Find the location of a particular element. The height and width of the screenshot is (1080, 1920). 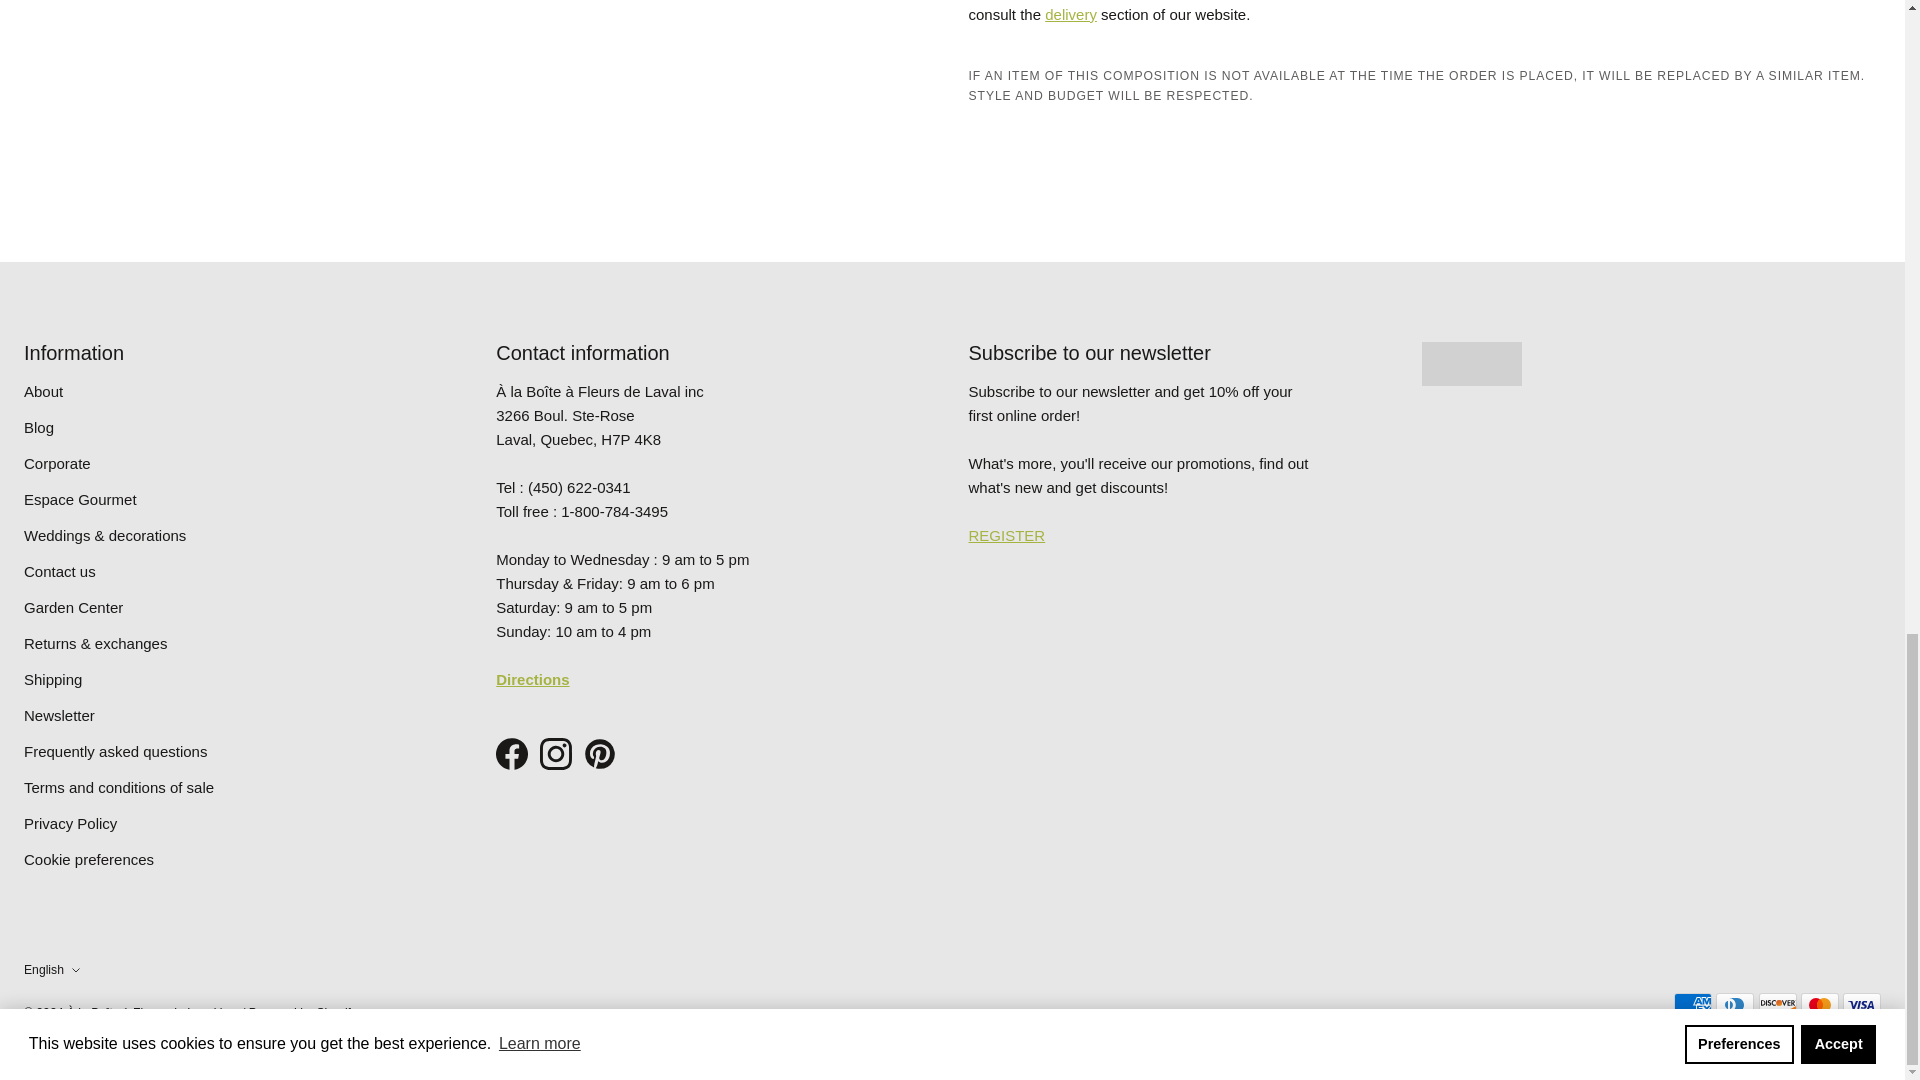

Mastercard is located at coordinates (1820, 1004).